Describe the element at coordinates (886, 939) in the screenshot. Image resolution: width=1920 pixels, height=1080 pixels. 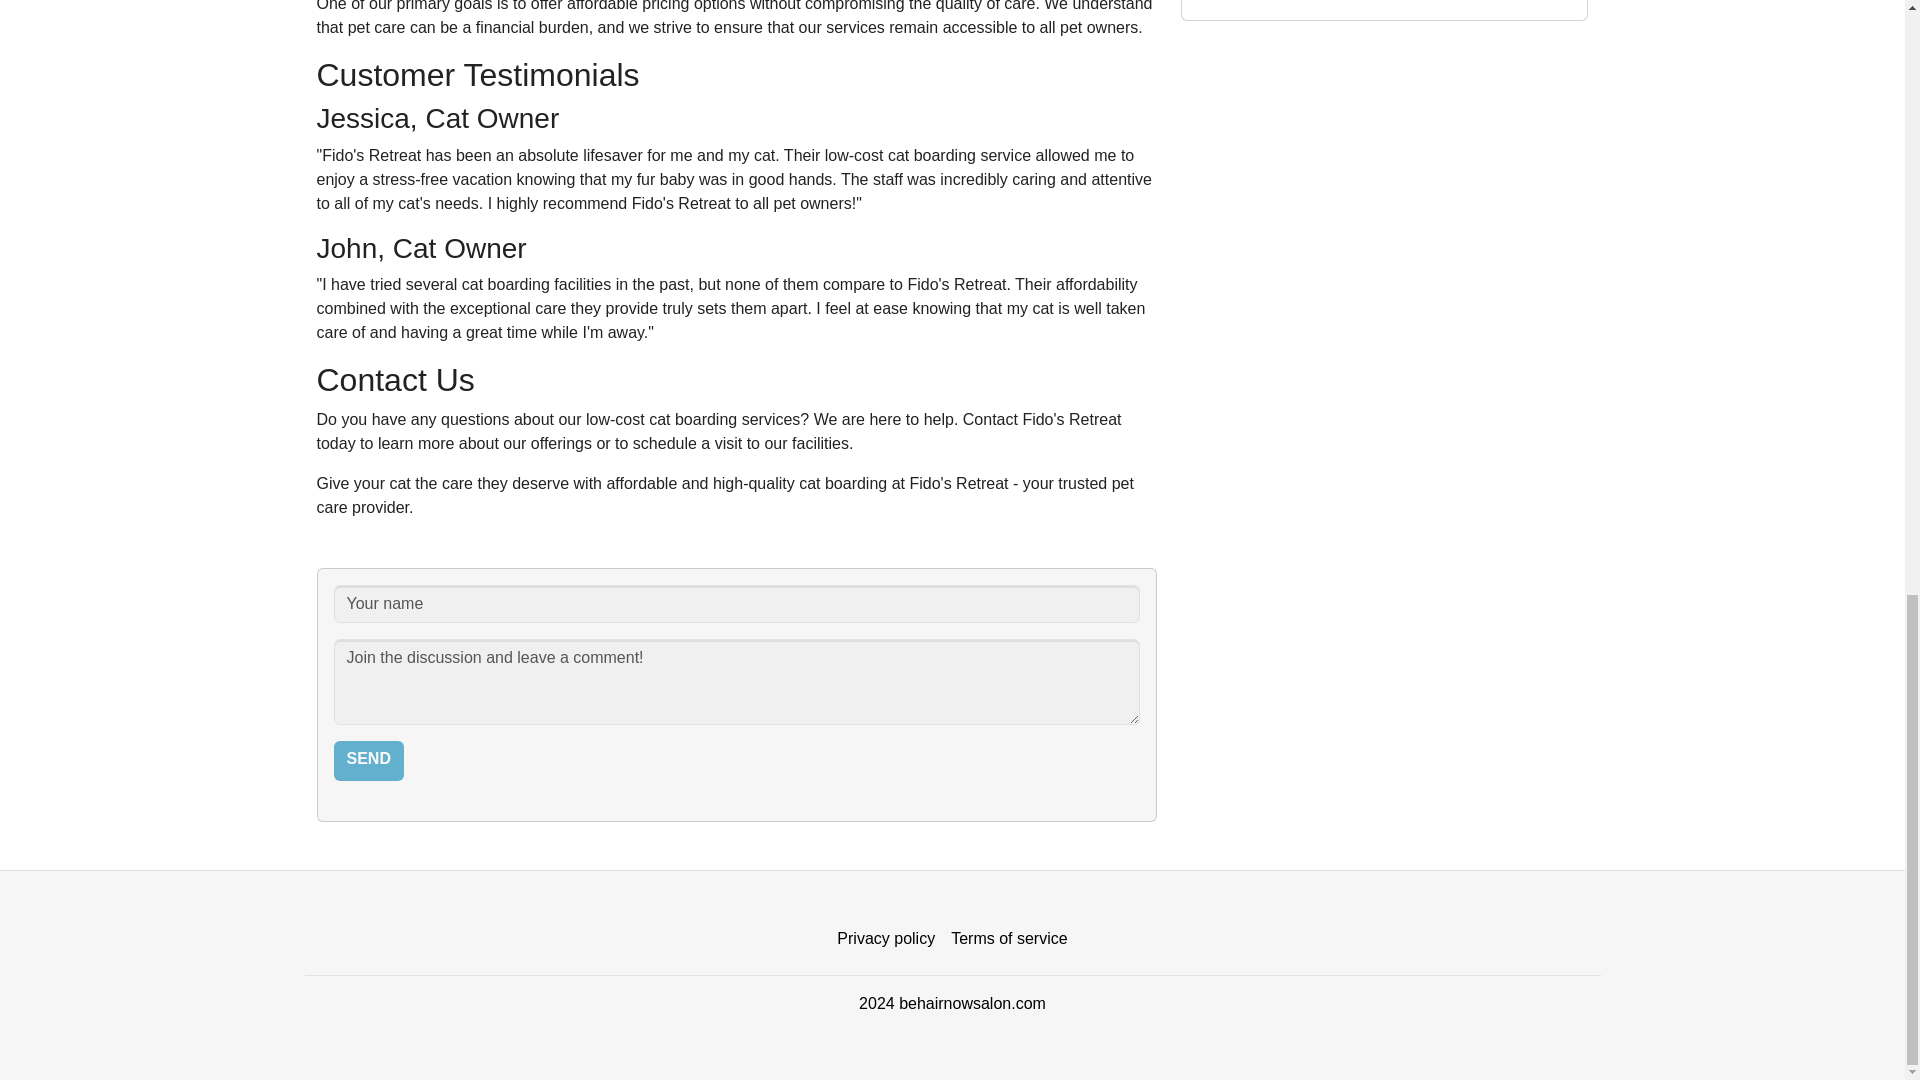
I see `Privacy policy` at that location.